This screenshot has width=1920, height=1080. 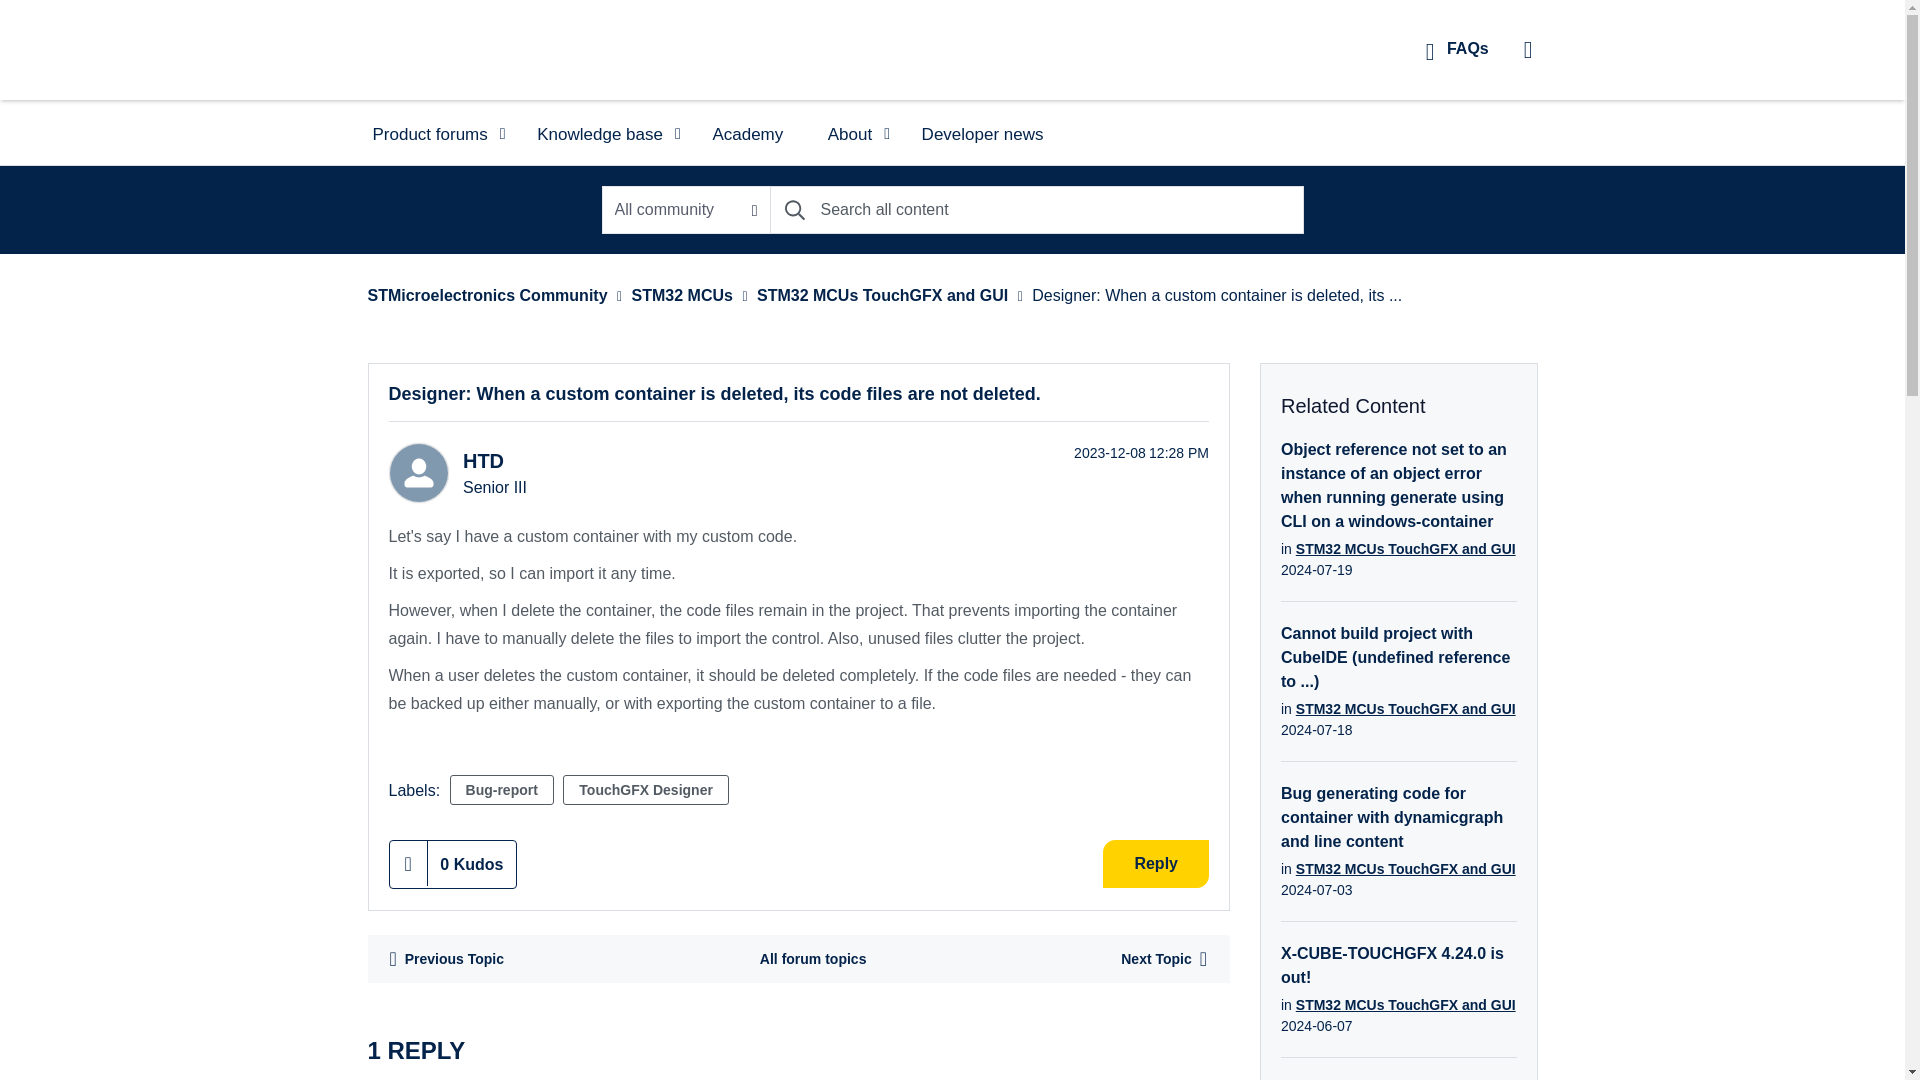 I want to click on Search, so click(x=794, y=210).